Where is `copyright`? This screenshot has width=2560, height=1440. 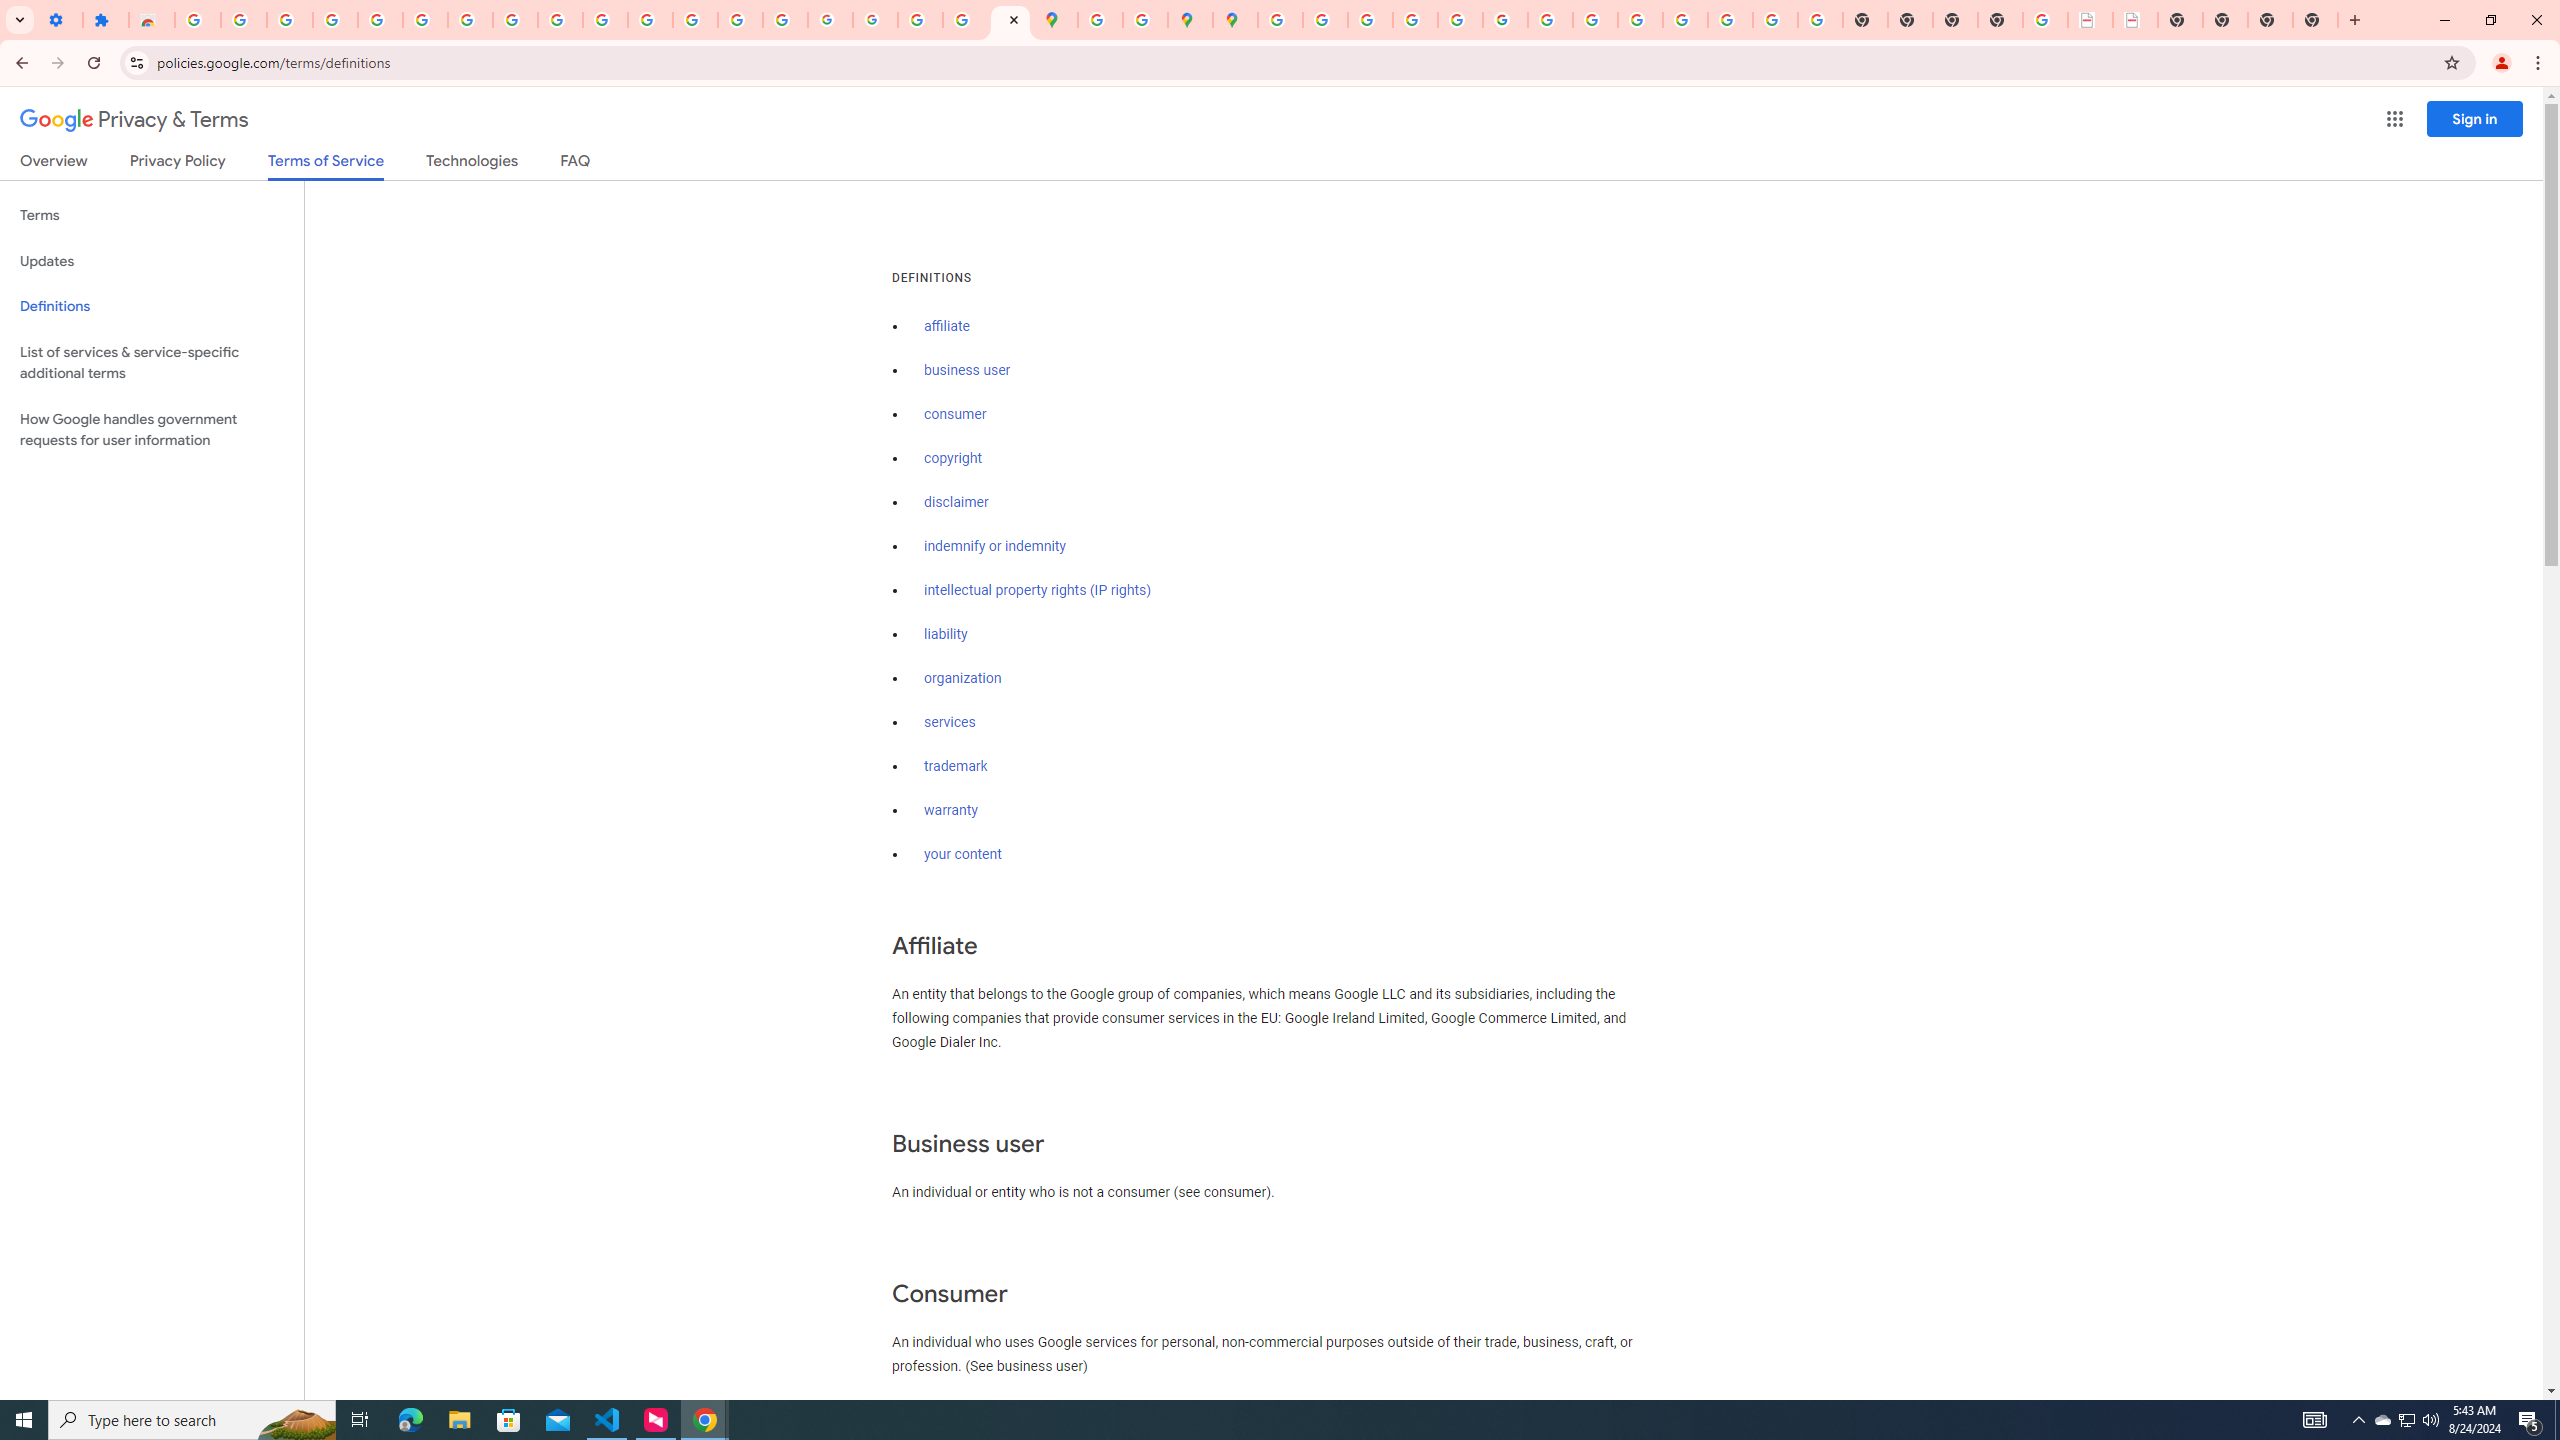
copyright is located at coordinates (954, 458).